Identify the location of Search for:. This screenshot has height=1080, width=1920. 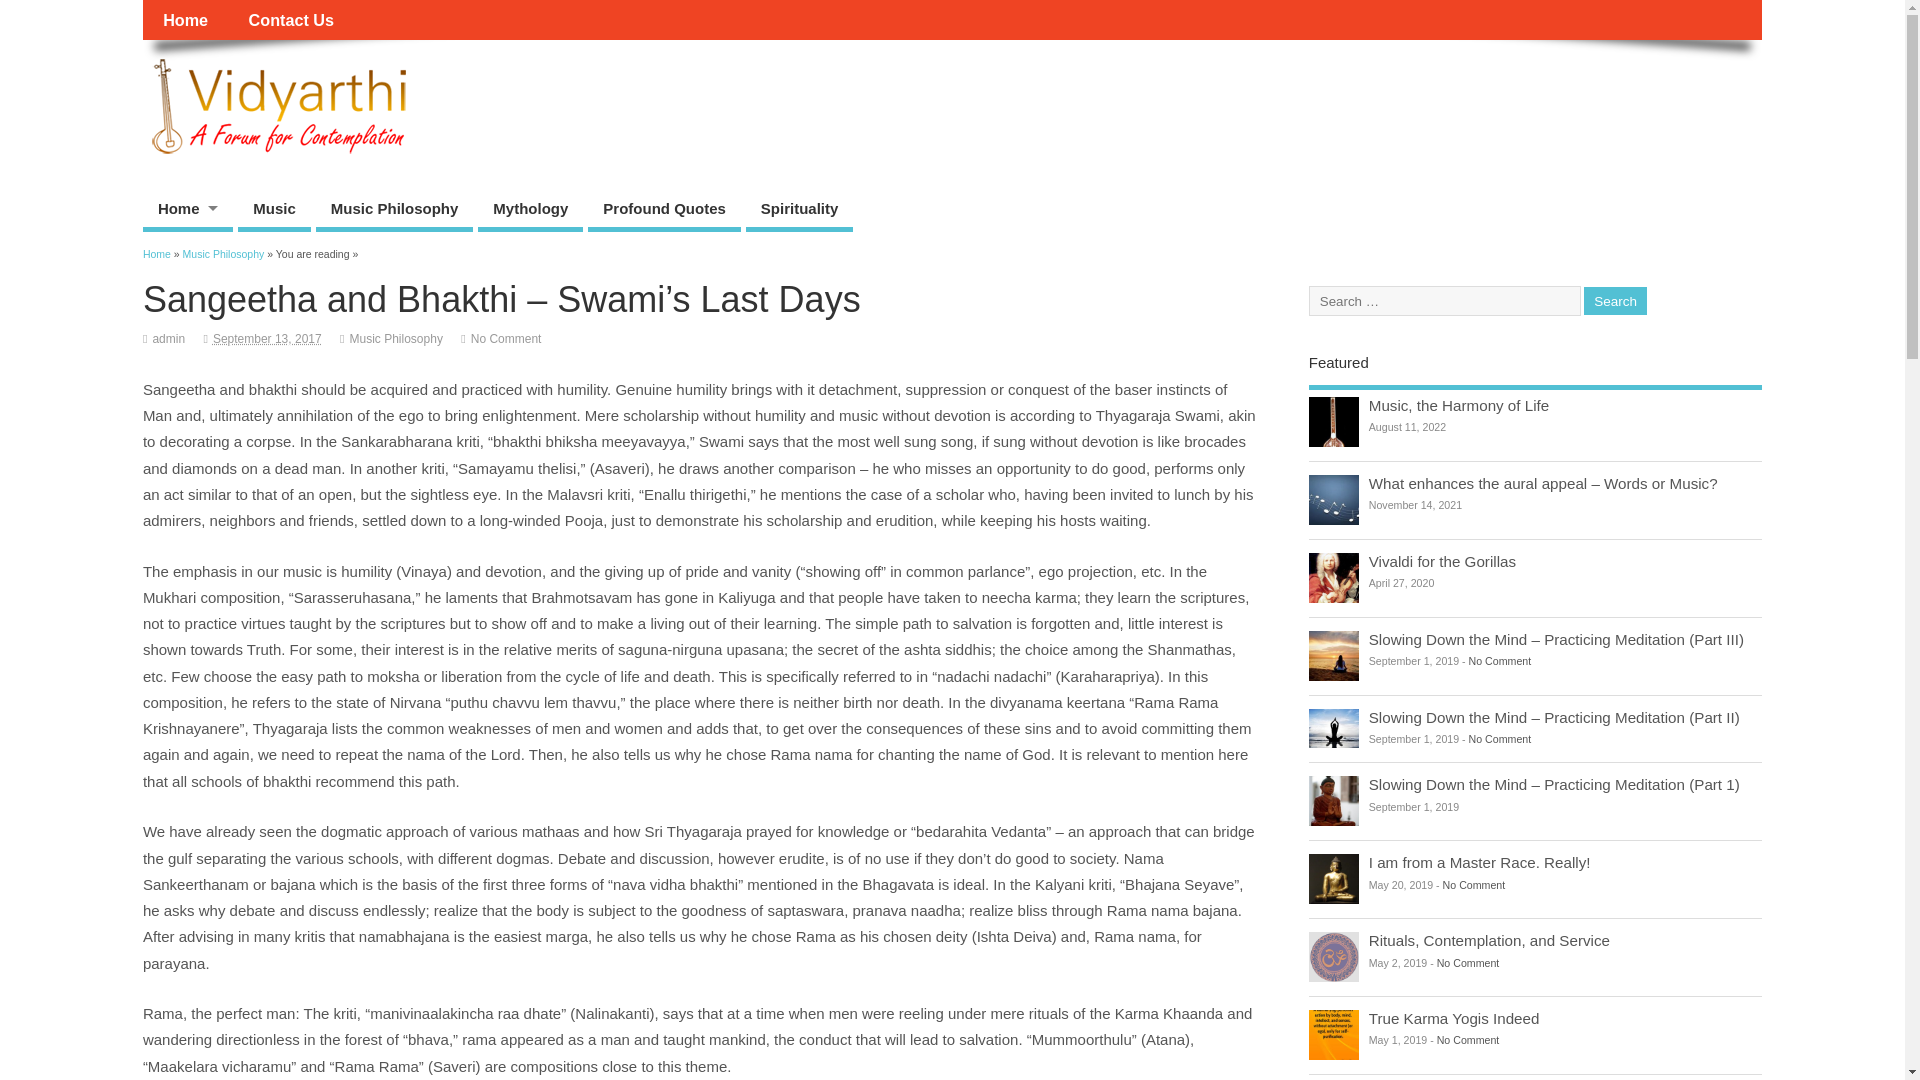
(1444, 301).